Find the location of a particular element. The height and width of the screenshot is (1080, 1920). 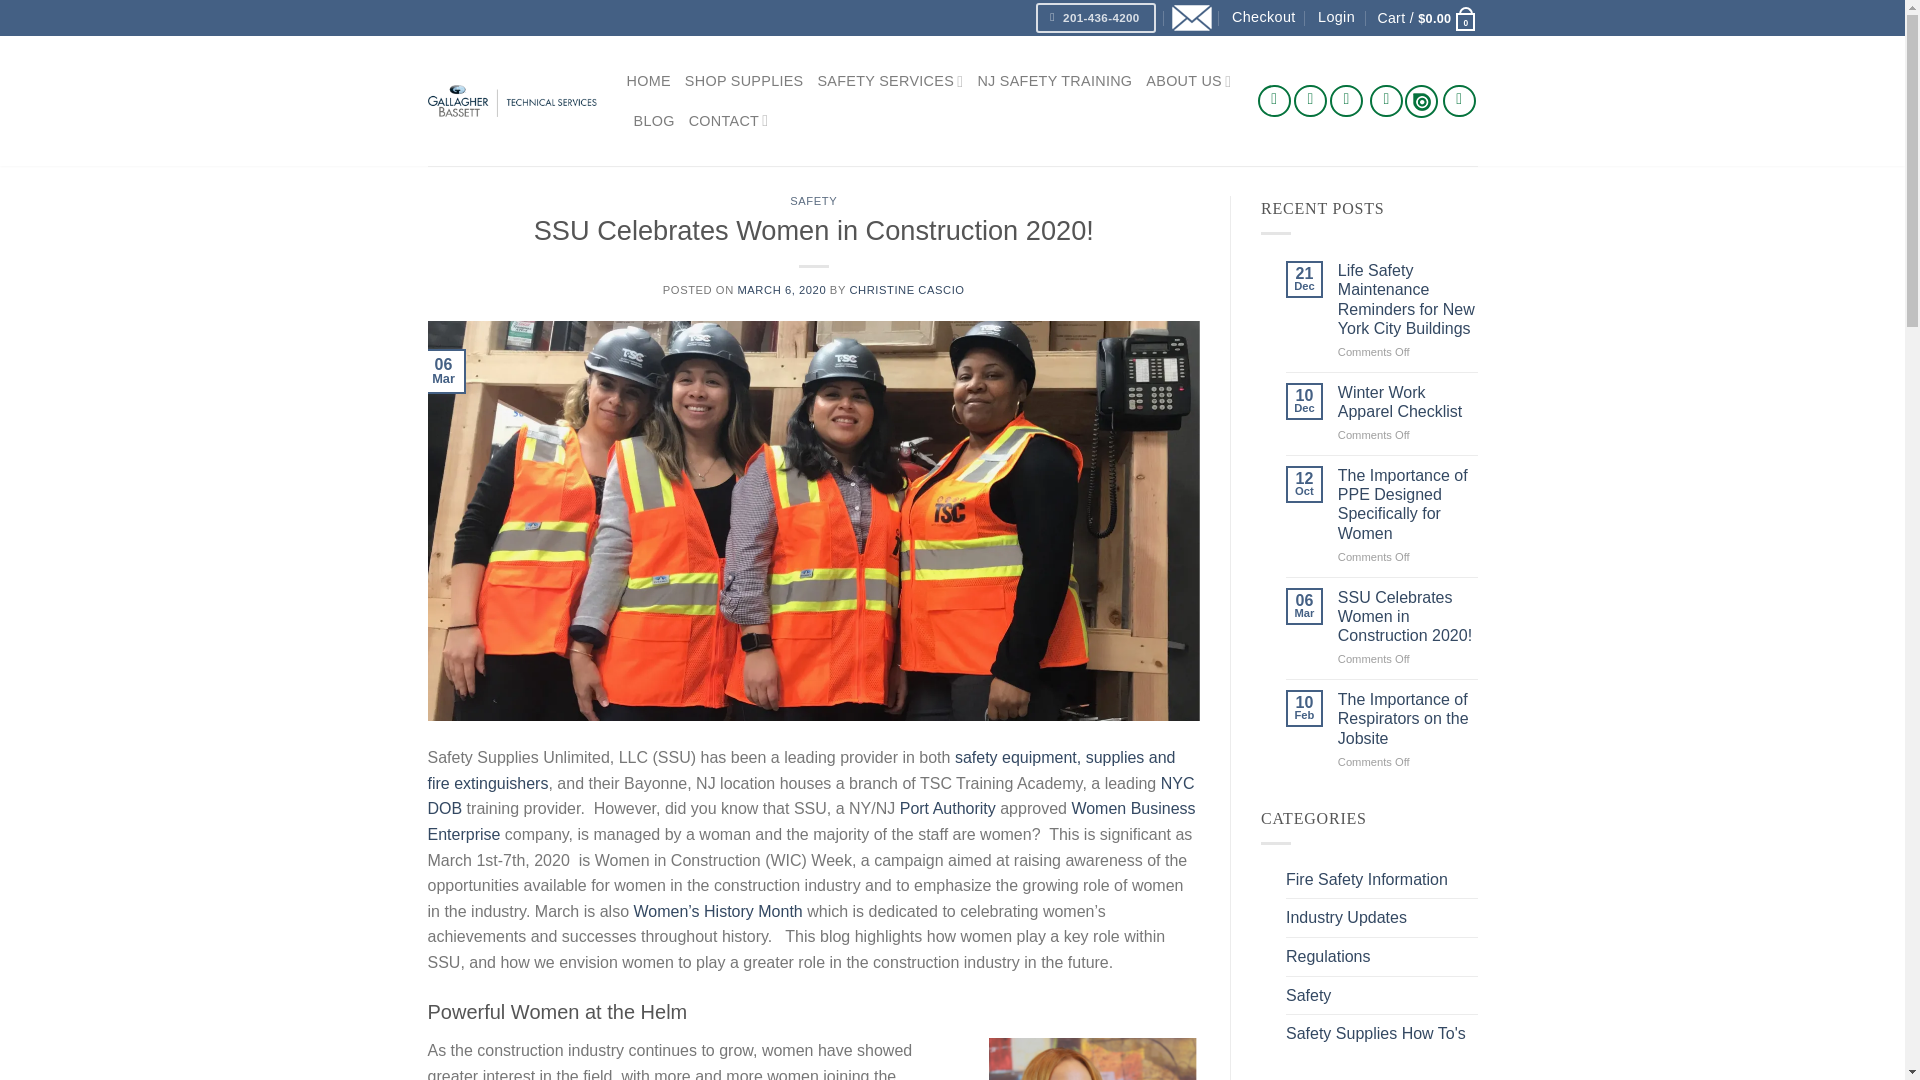

HOME is located at coordinates (648, 80).